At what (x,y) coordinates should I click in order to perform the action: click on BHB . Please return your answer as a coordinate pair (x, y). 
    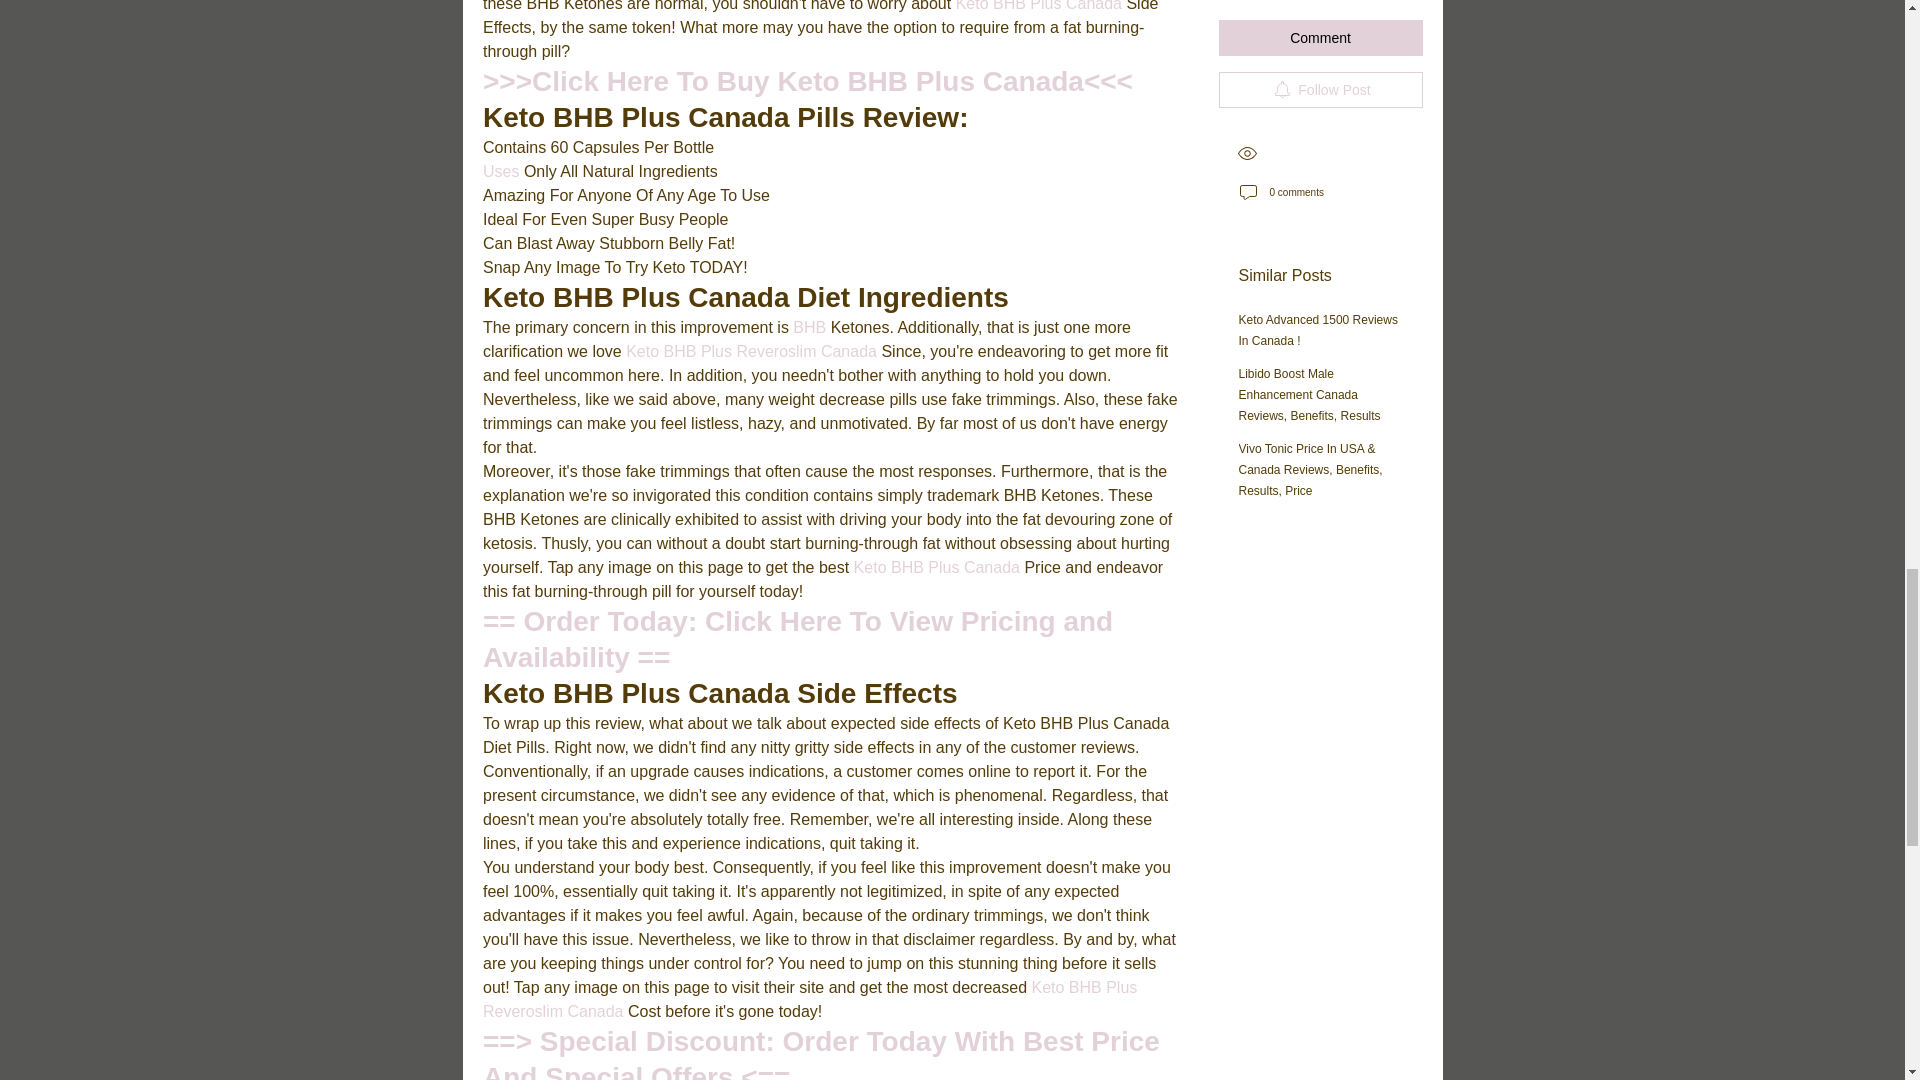
    Looking at the image, I should click on (810, 326).